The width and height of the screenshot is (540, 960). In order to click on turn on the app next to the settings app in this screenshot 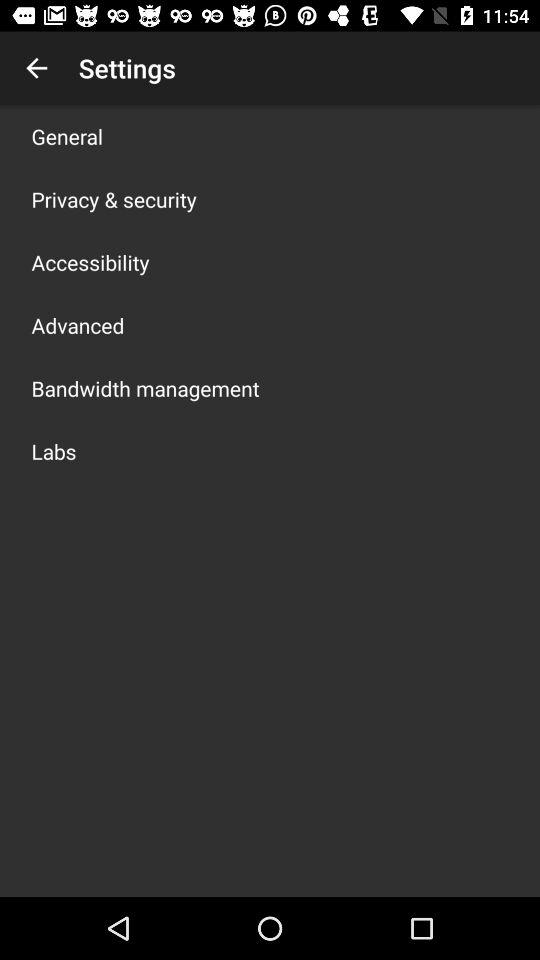, I will do `click(36, 68)`.